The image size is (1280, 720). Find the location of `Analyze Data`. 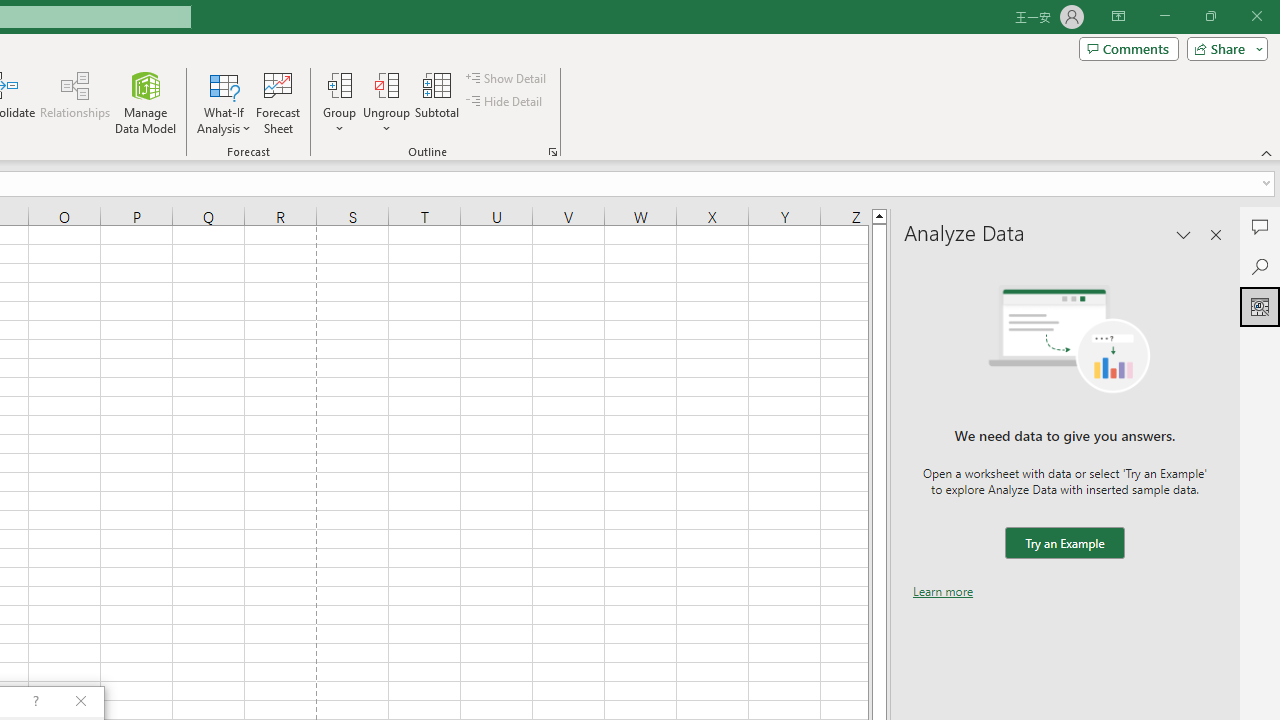

Analyze Data is located at coordinates (1260, 306).